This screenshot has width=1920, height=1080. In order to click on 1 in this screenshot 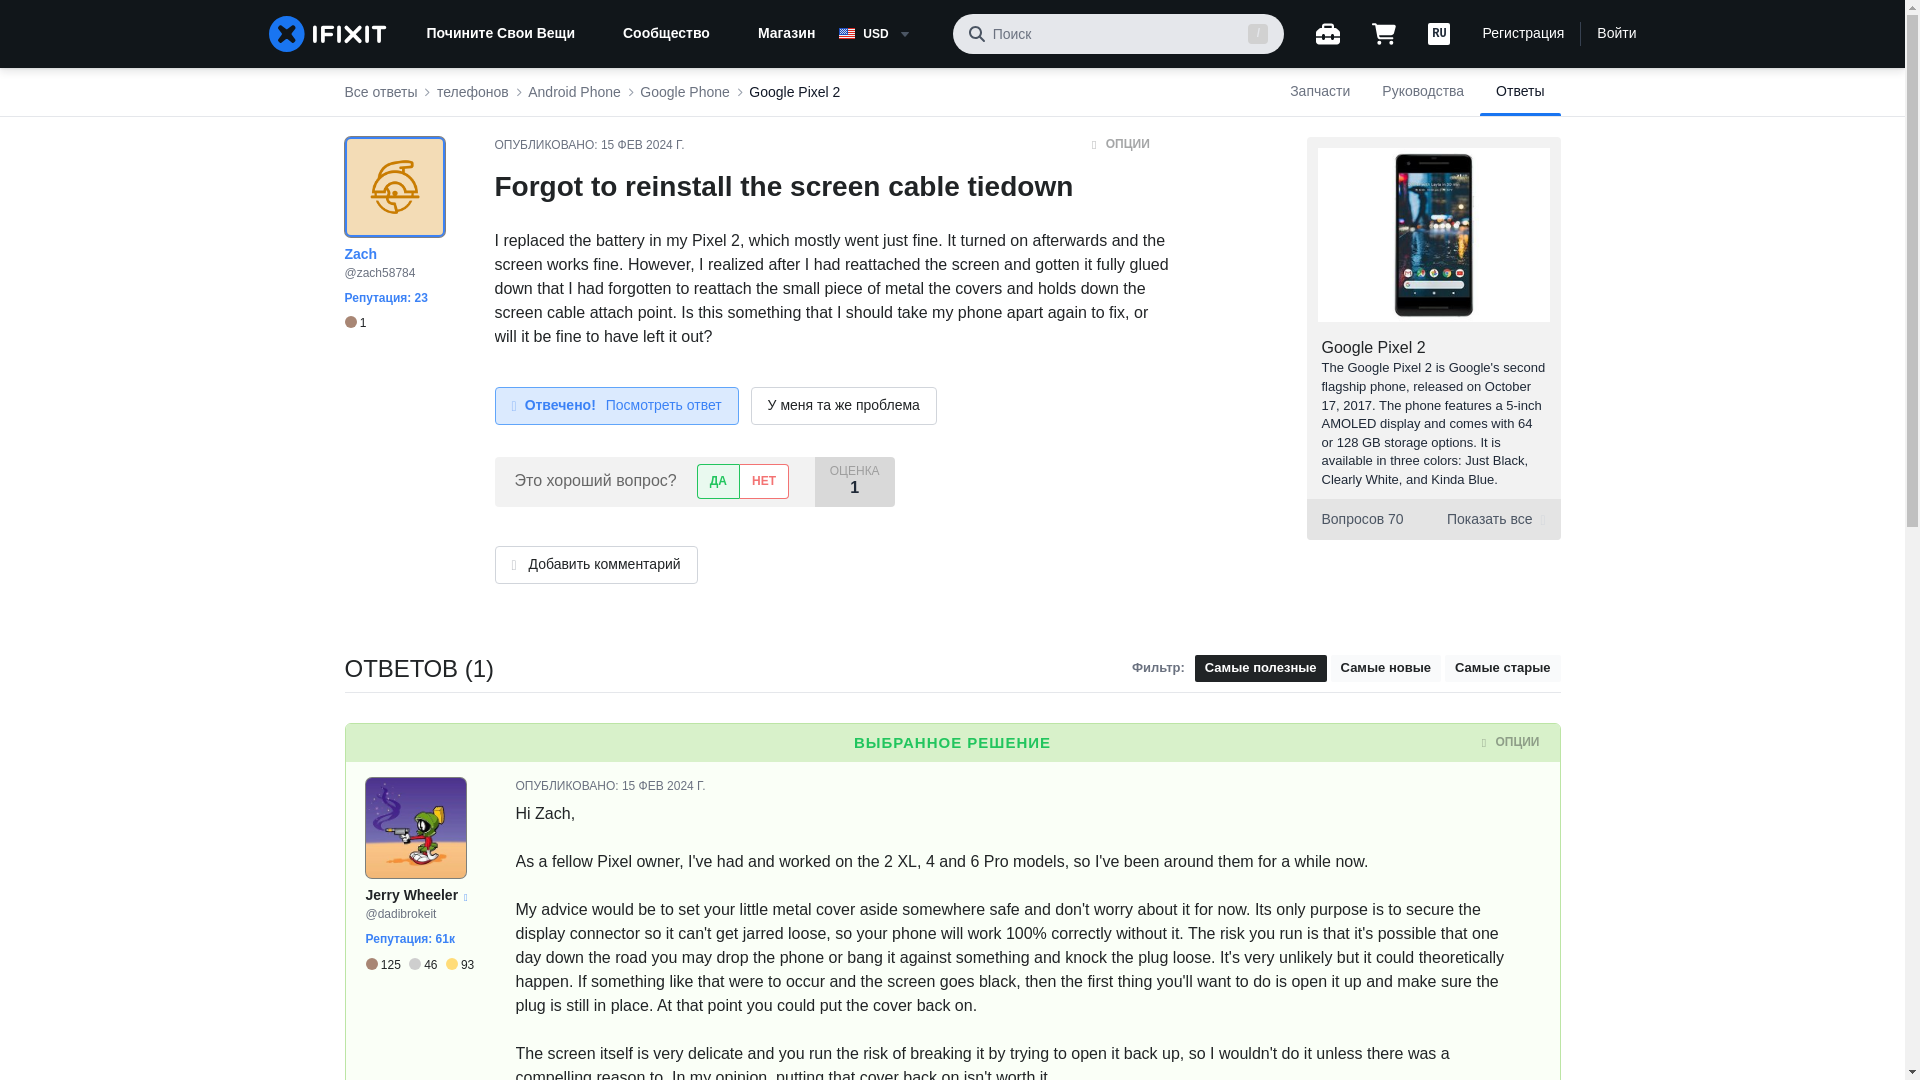, I will do `click(354, 323)`.